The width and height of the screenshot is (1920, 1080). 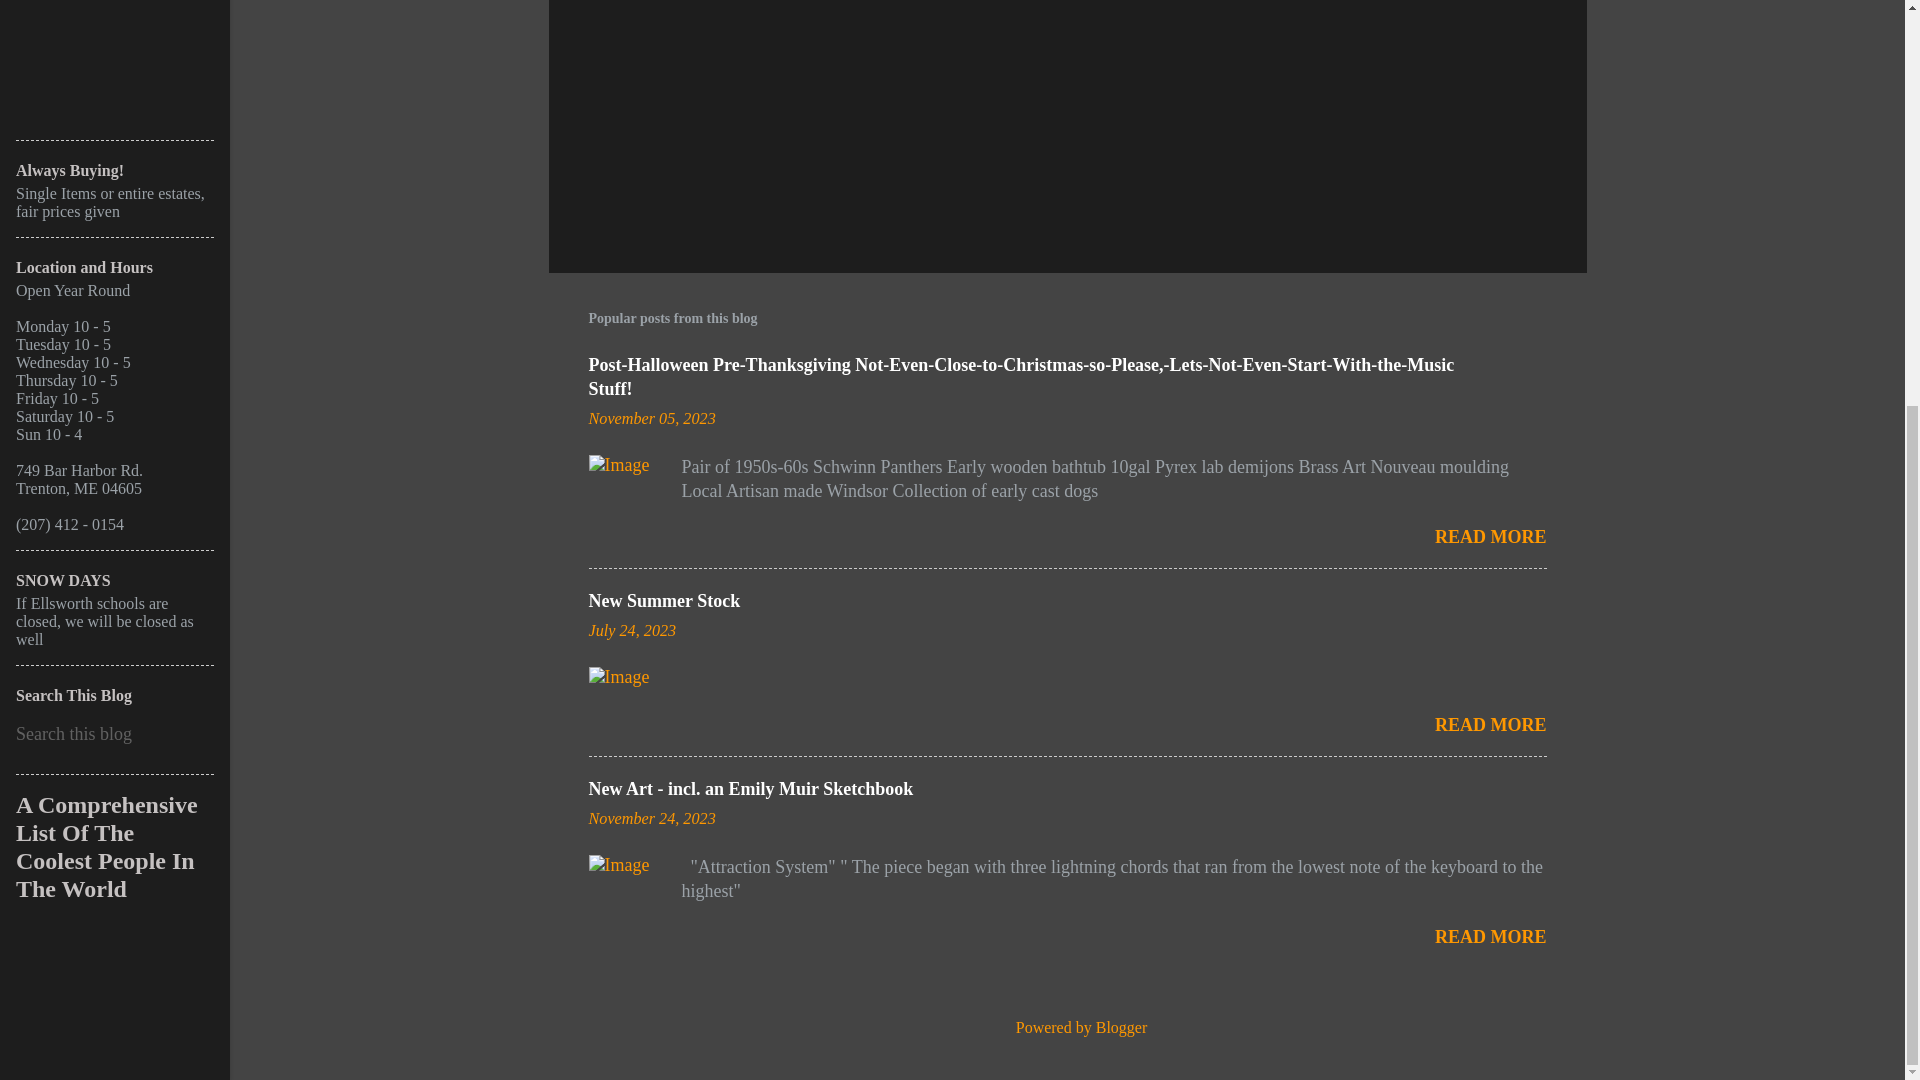 I want to click on READ MORE, so click(x=1490, y=536).